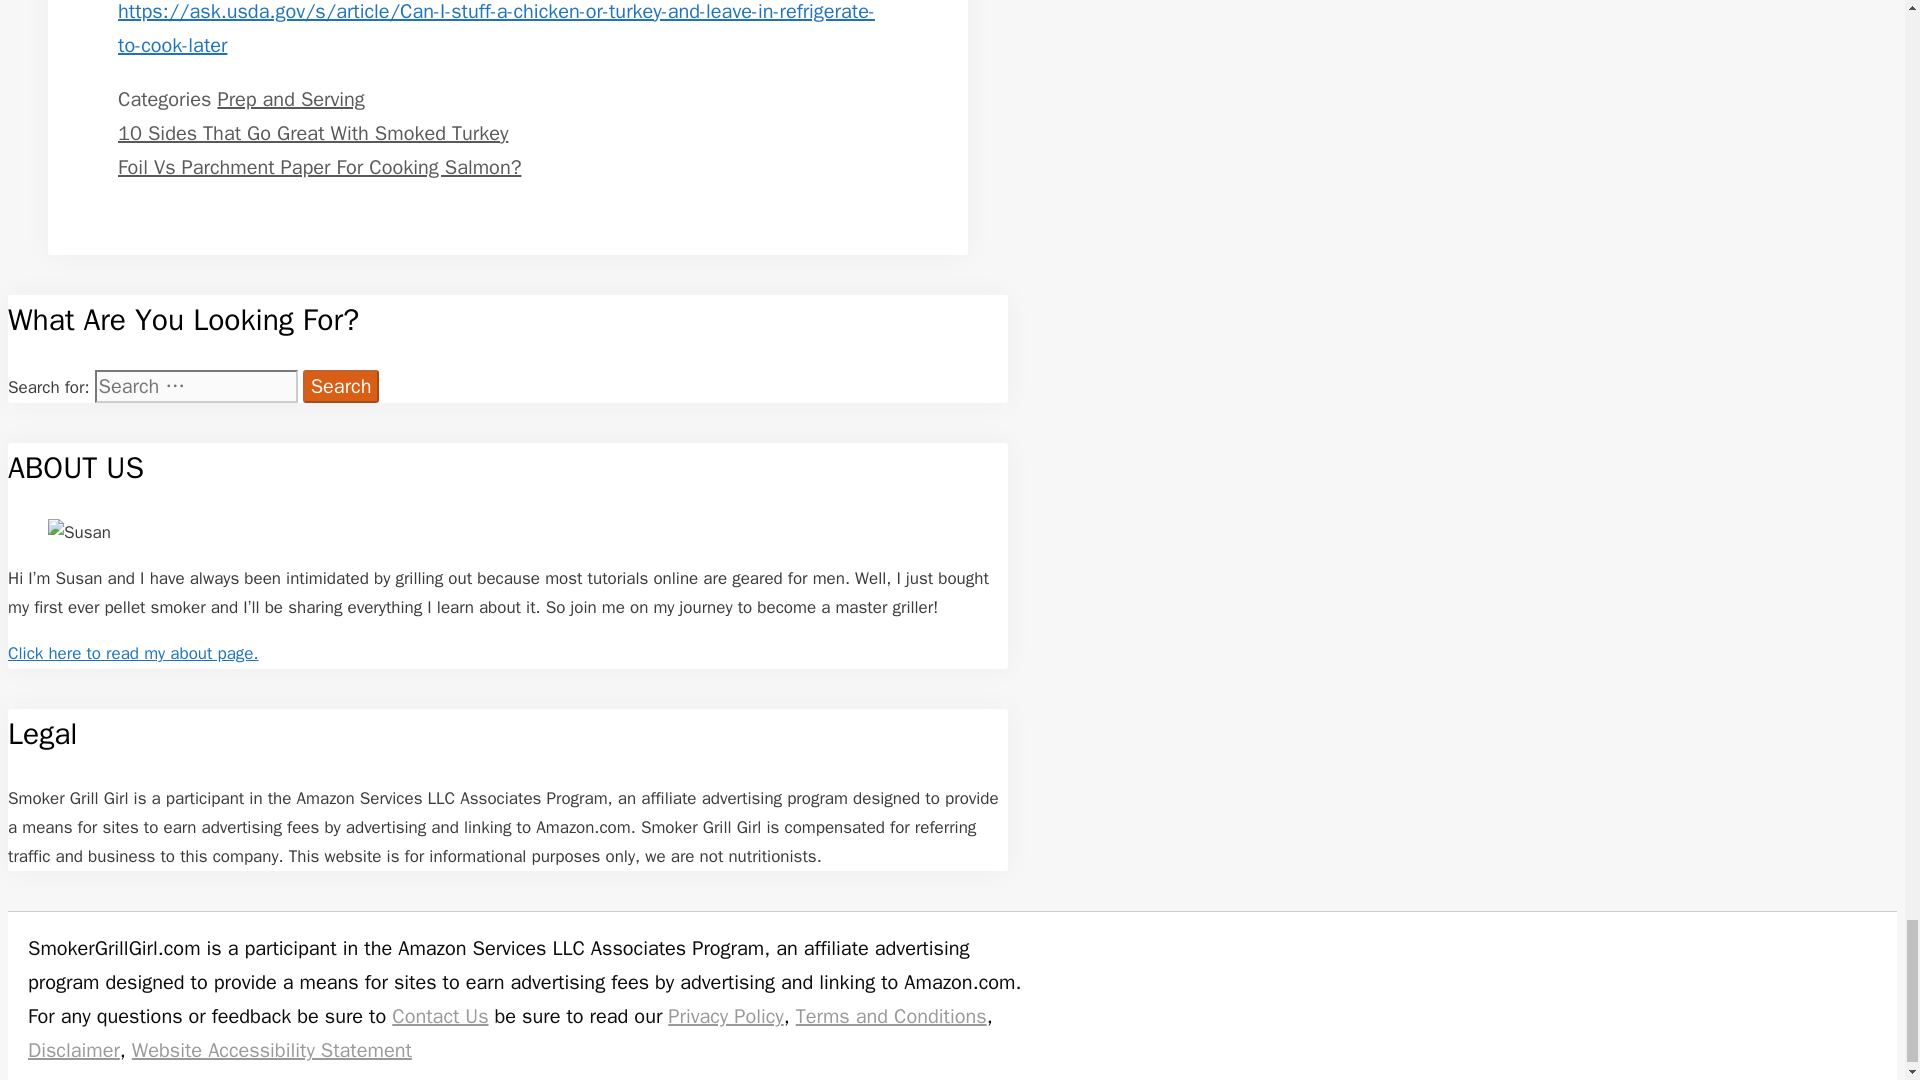 The height and width of the screenshot is (1080, 1920). What do you see at coordinates (272, 1050) in the screenshot?
I see `Website Accessibility Statement` at bounding box center [272, 1050].